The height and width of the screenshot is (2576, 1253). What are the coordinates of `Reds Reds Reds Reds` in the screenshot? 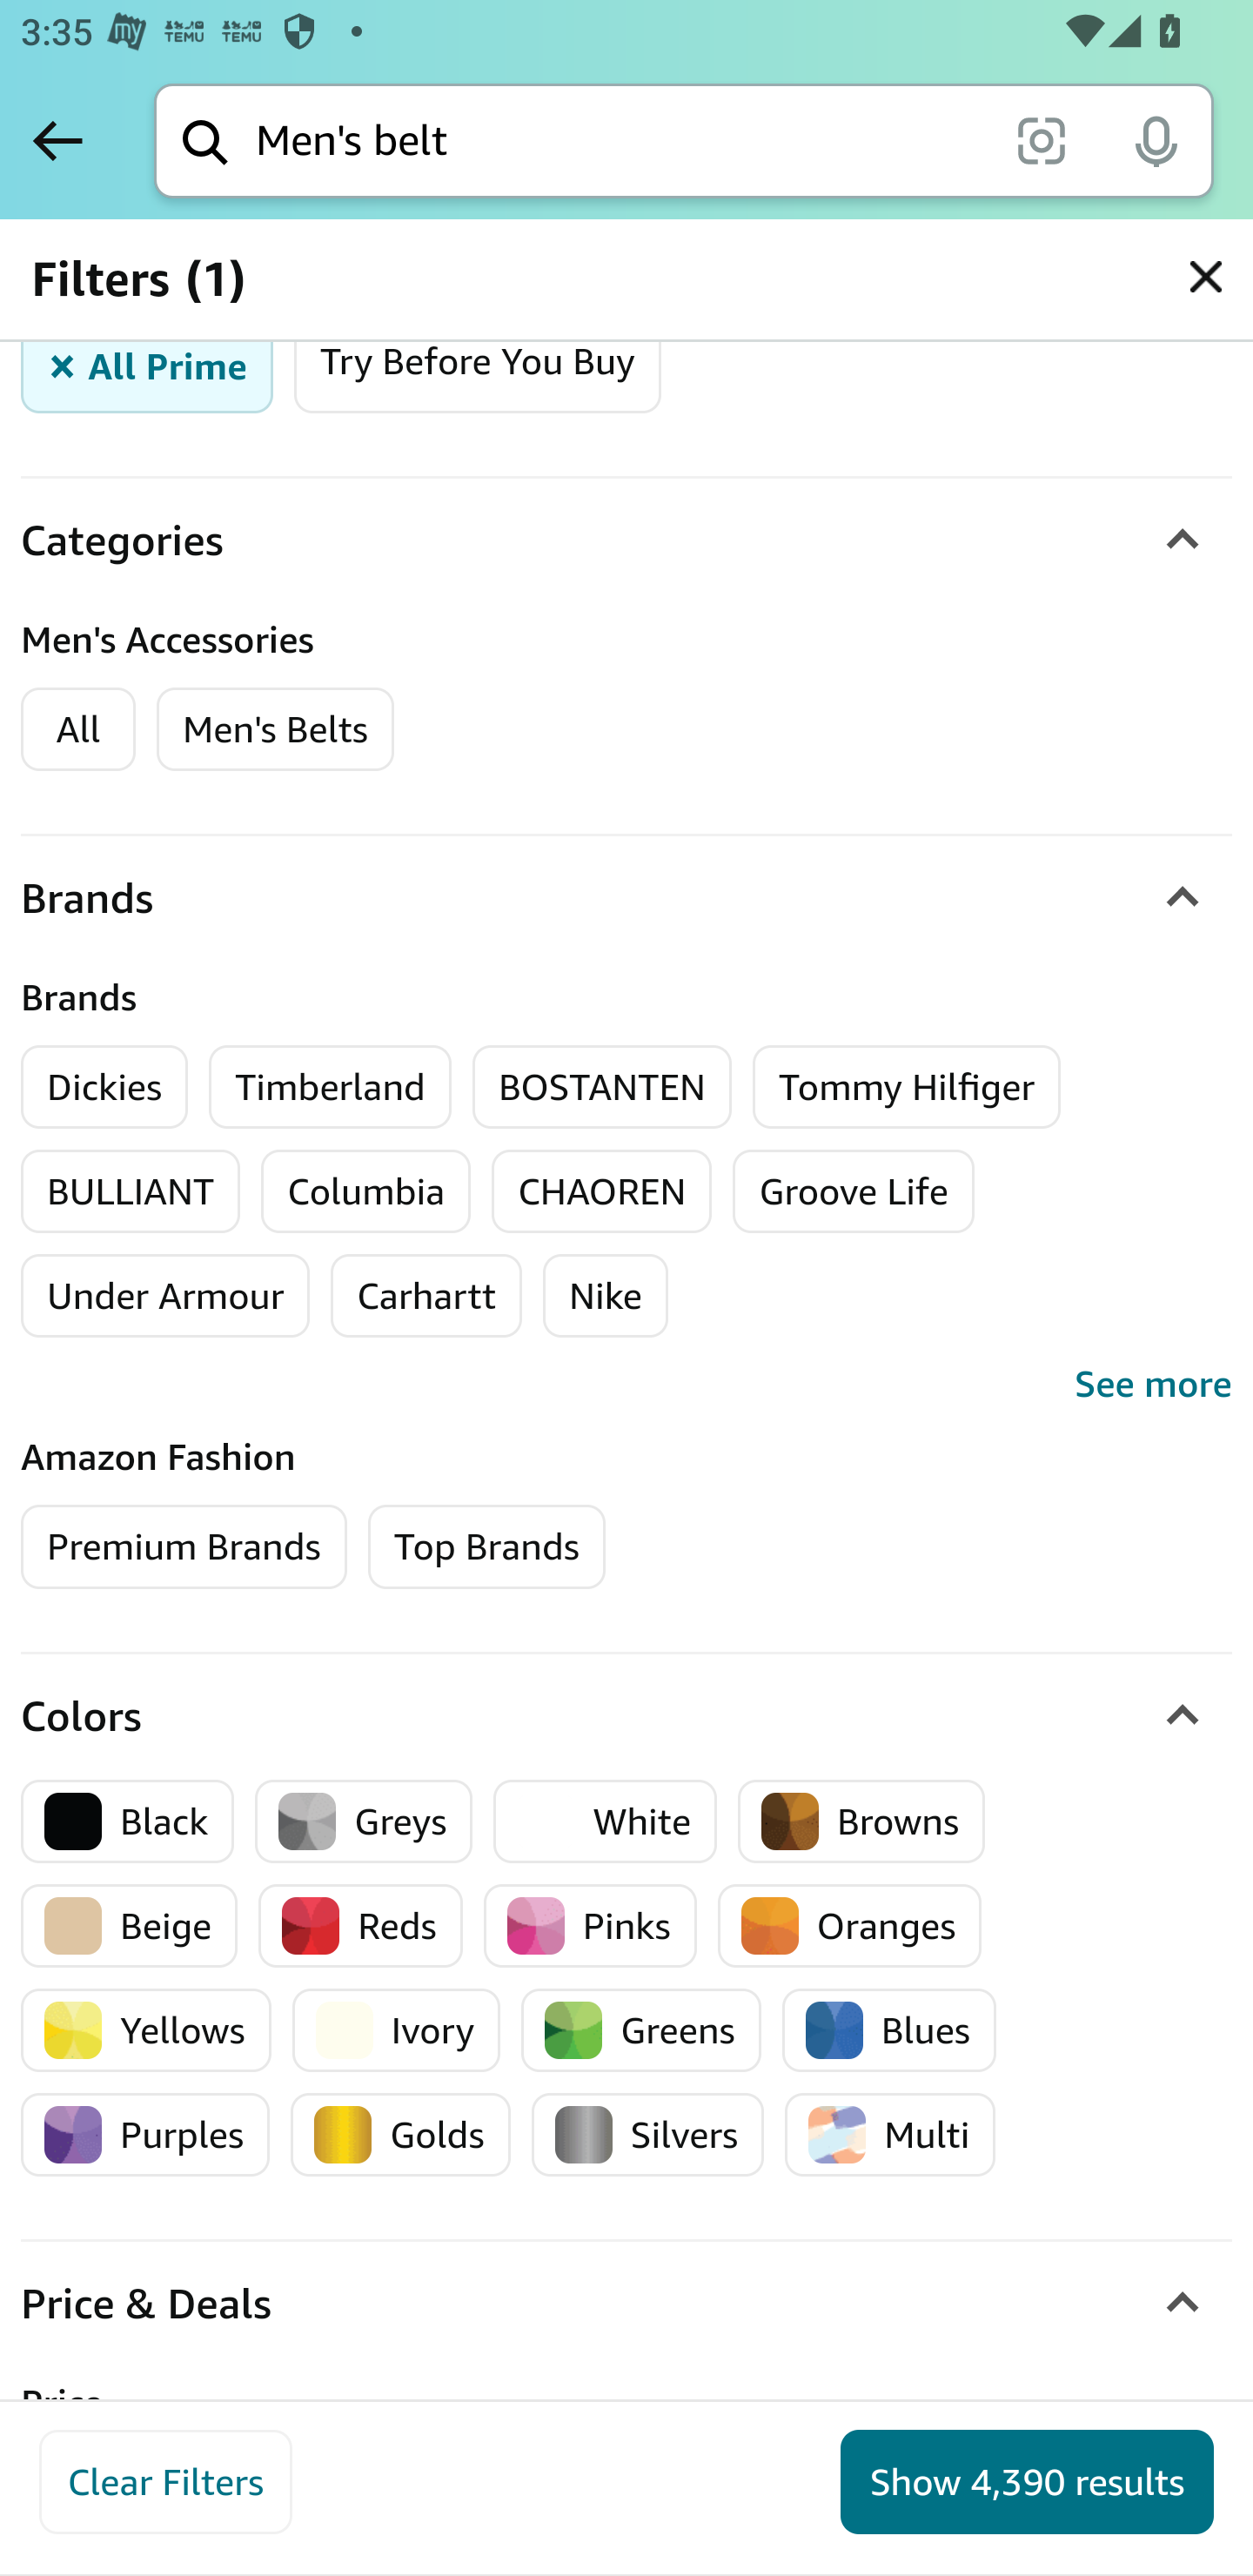 It's located at (361, 1925).